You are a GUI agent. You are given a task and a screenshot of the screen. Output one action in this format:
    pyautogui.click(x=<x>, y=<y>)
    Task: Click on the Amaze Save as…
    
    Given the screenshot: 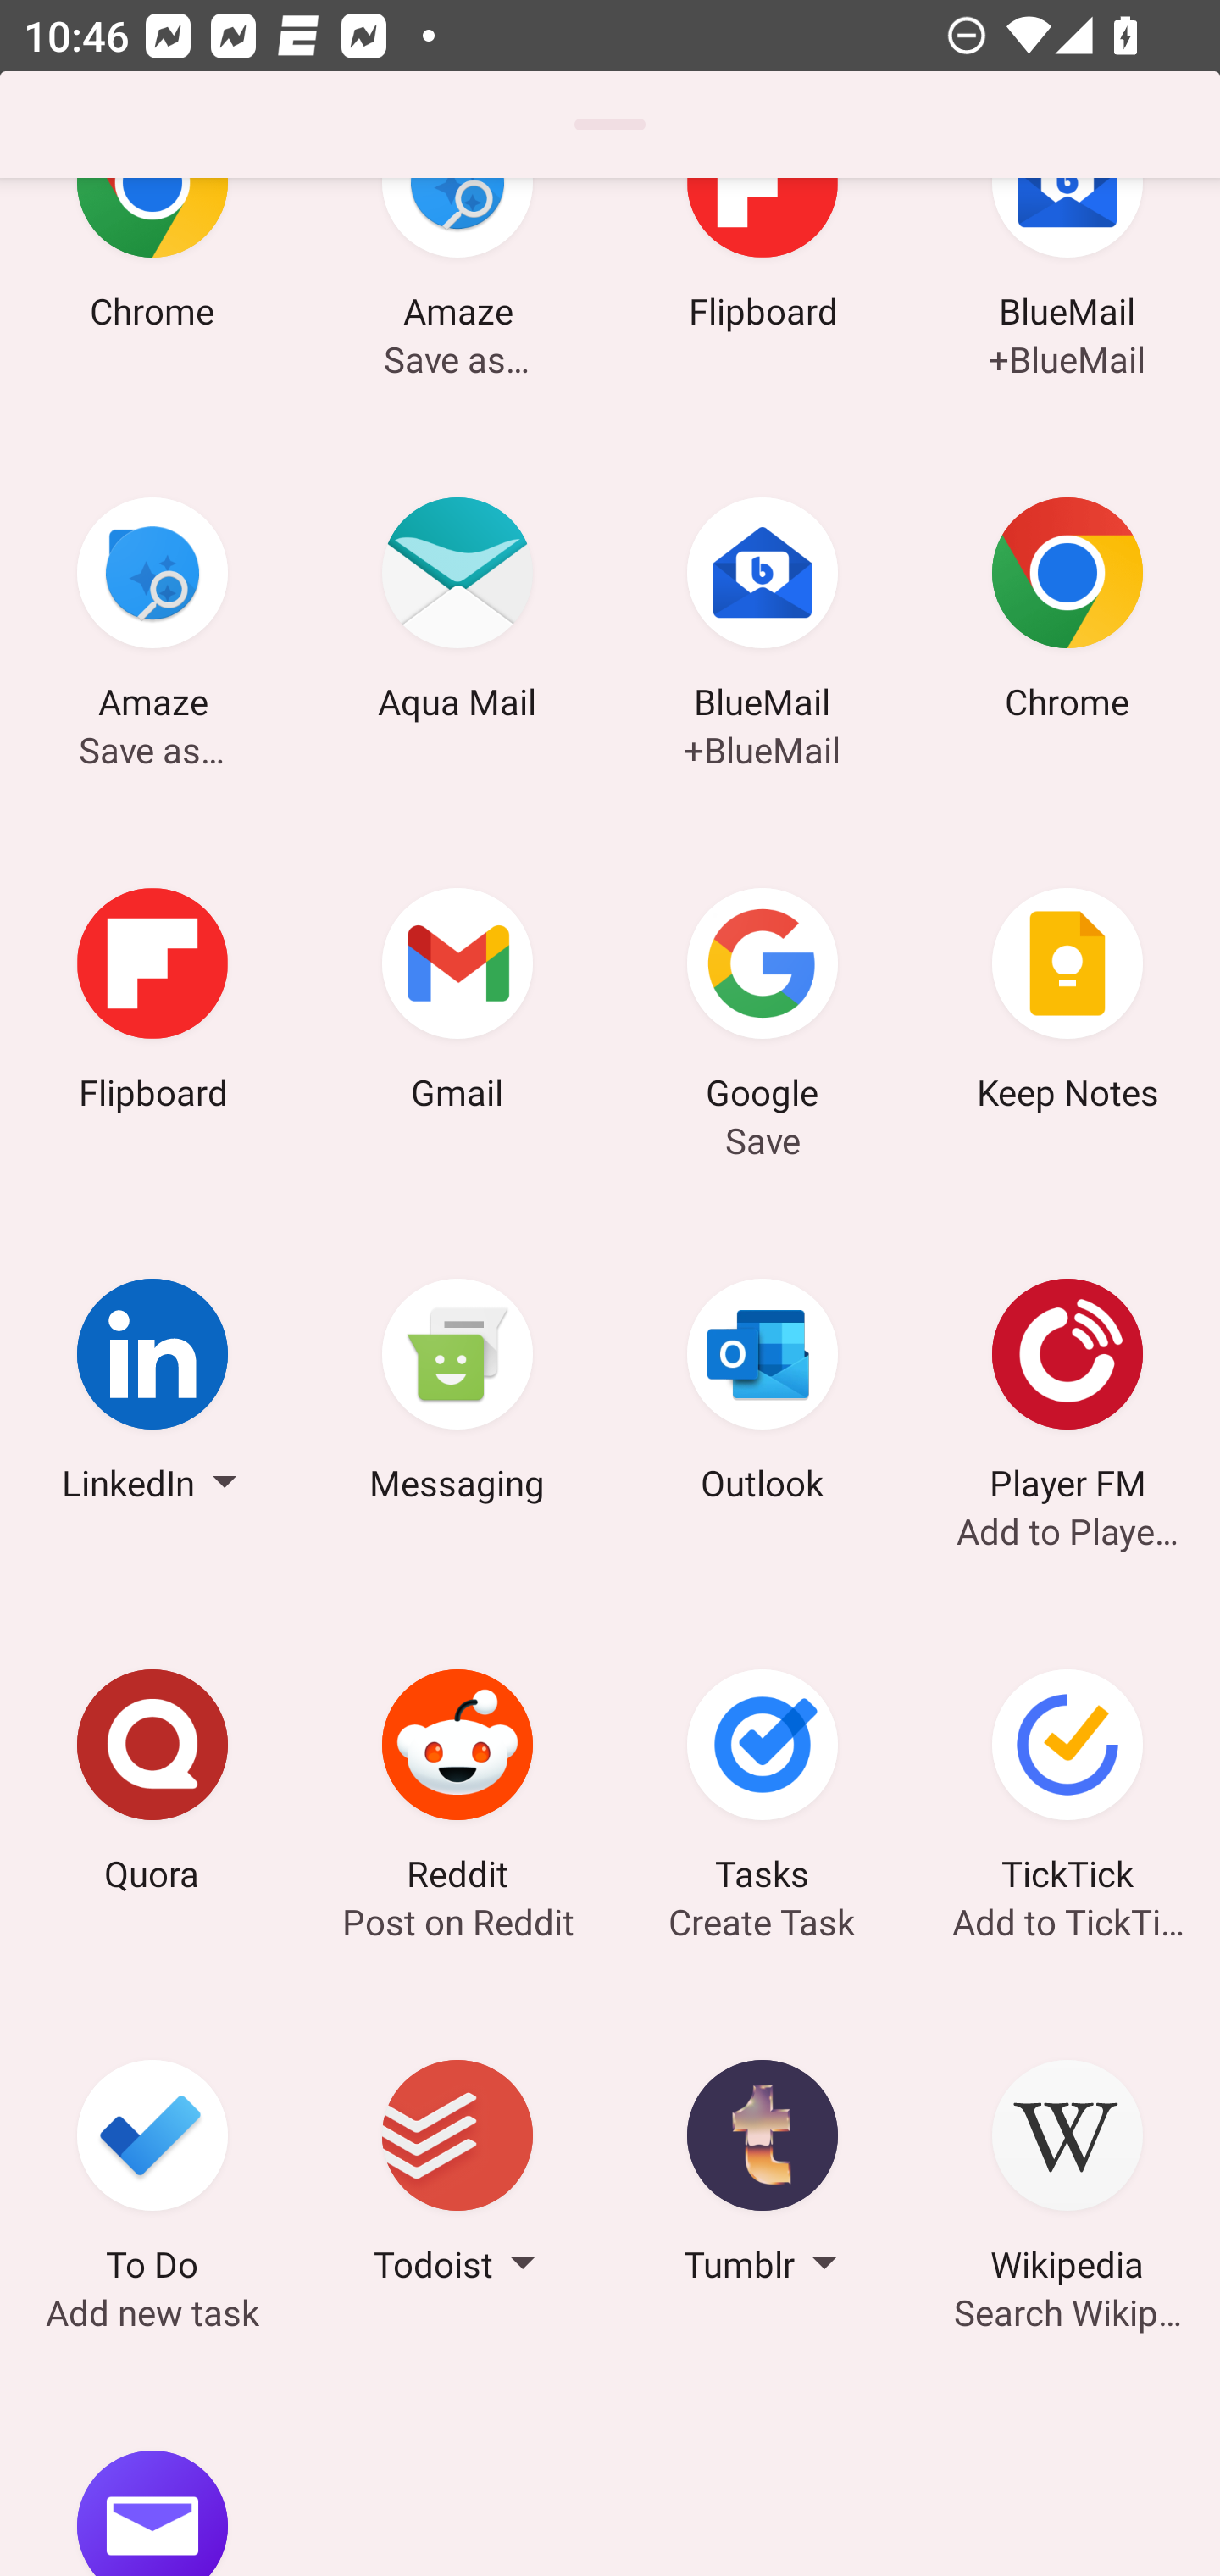 What is the action you would take?
    pyautogui.click(x=152, y=613)
    